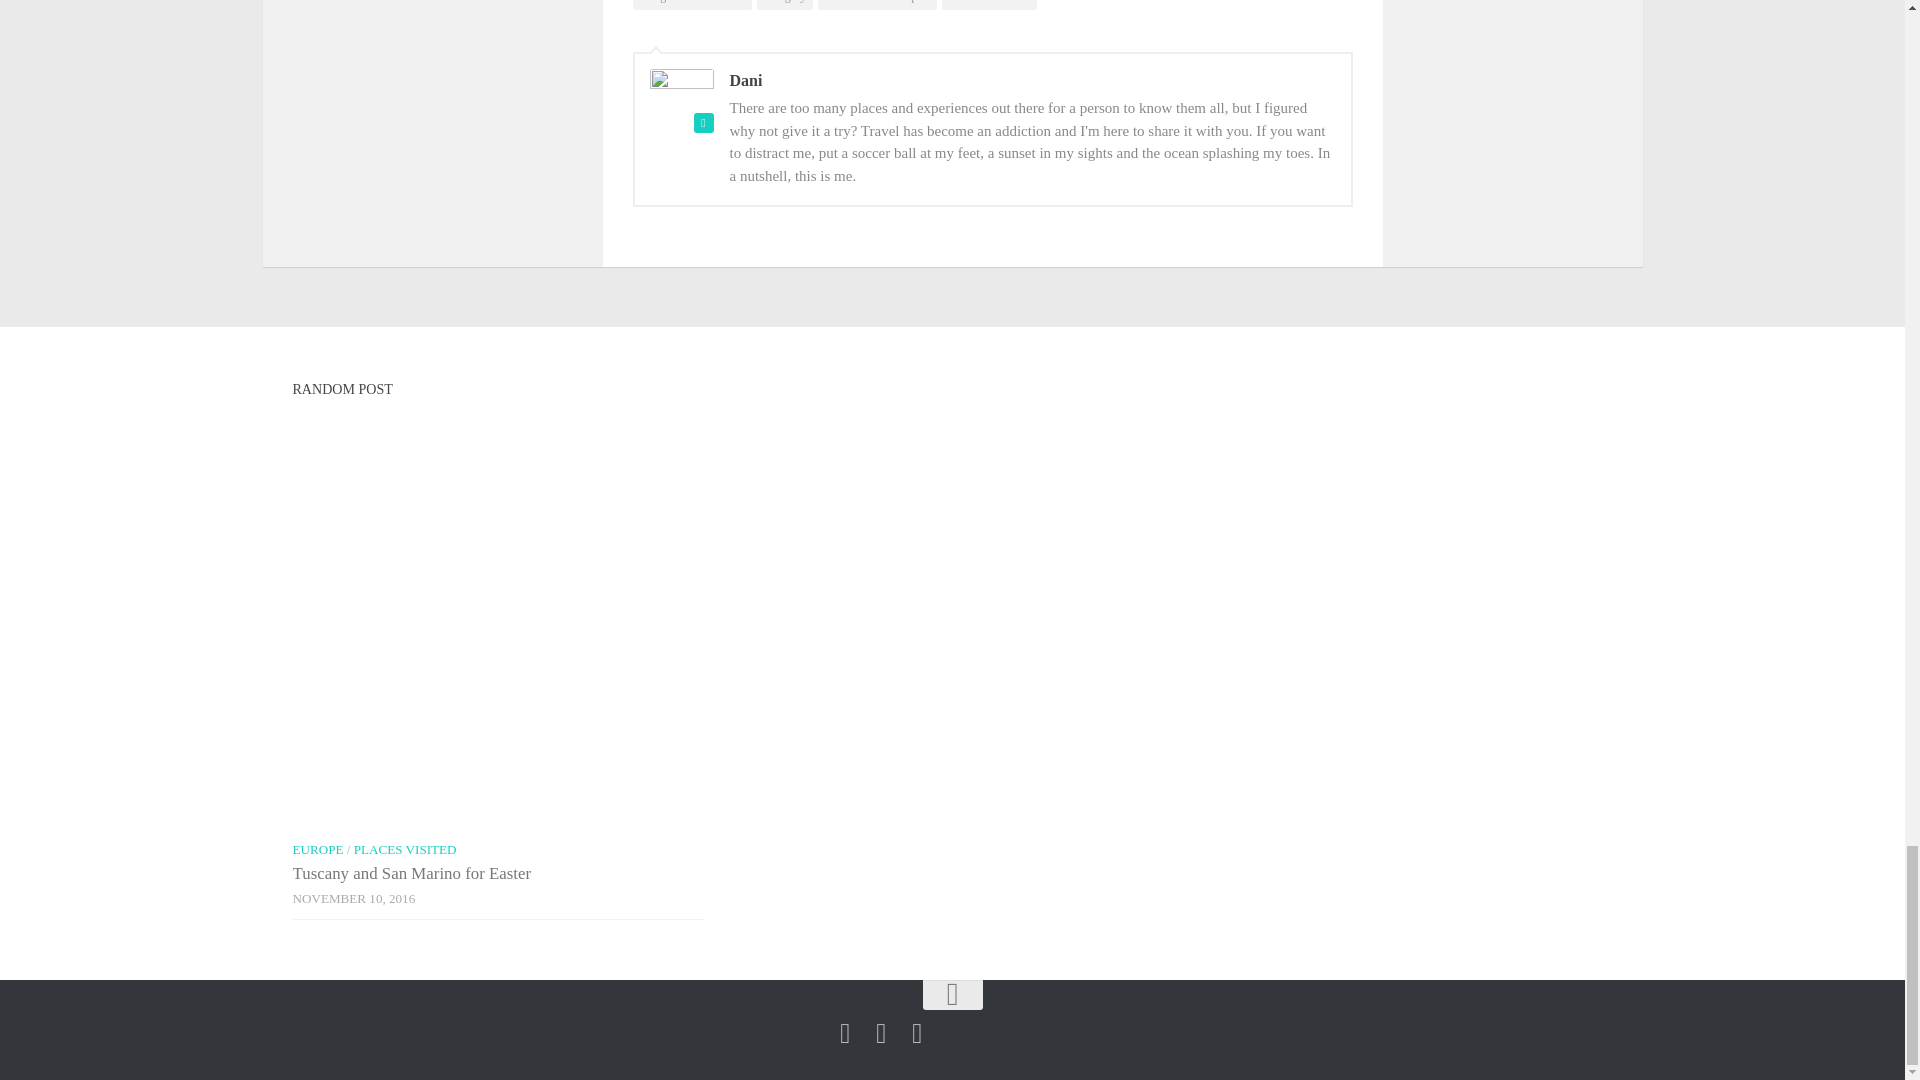 The width and height of the screenshot is (1920, 1080). What do you see at coordinates (916, 1033) in the screenshot?
I see `Follow us on Youtube` at bounding box center [916, 1033].